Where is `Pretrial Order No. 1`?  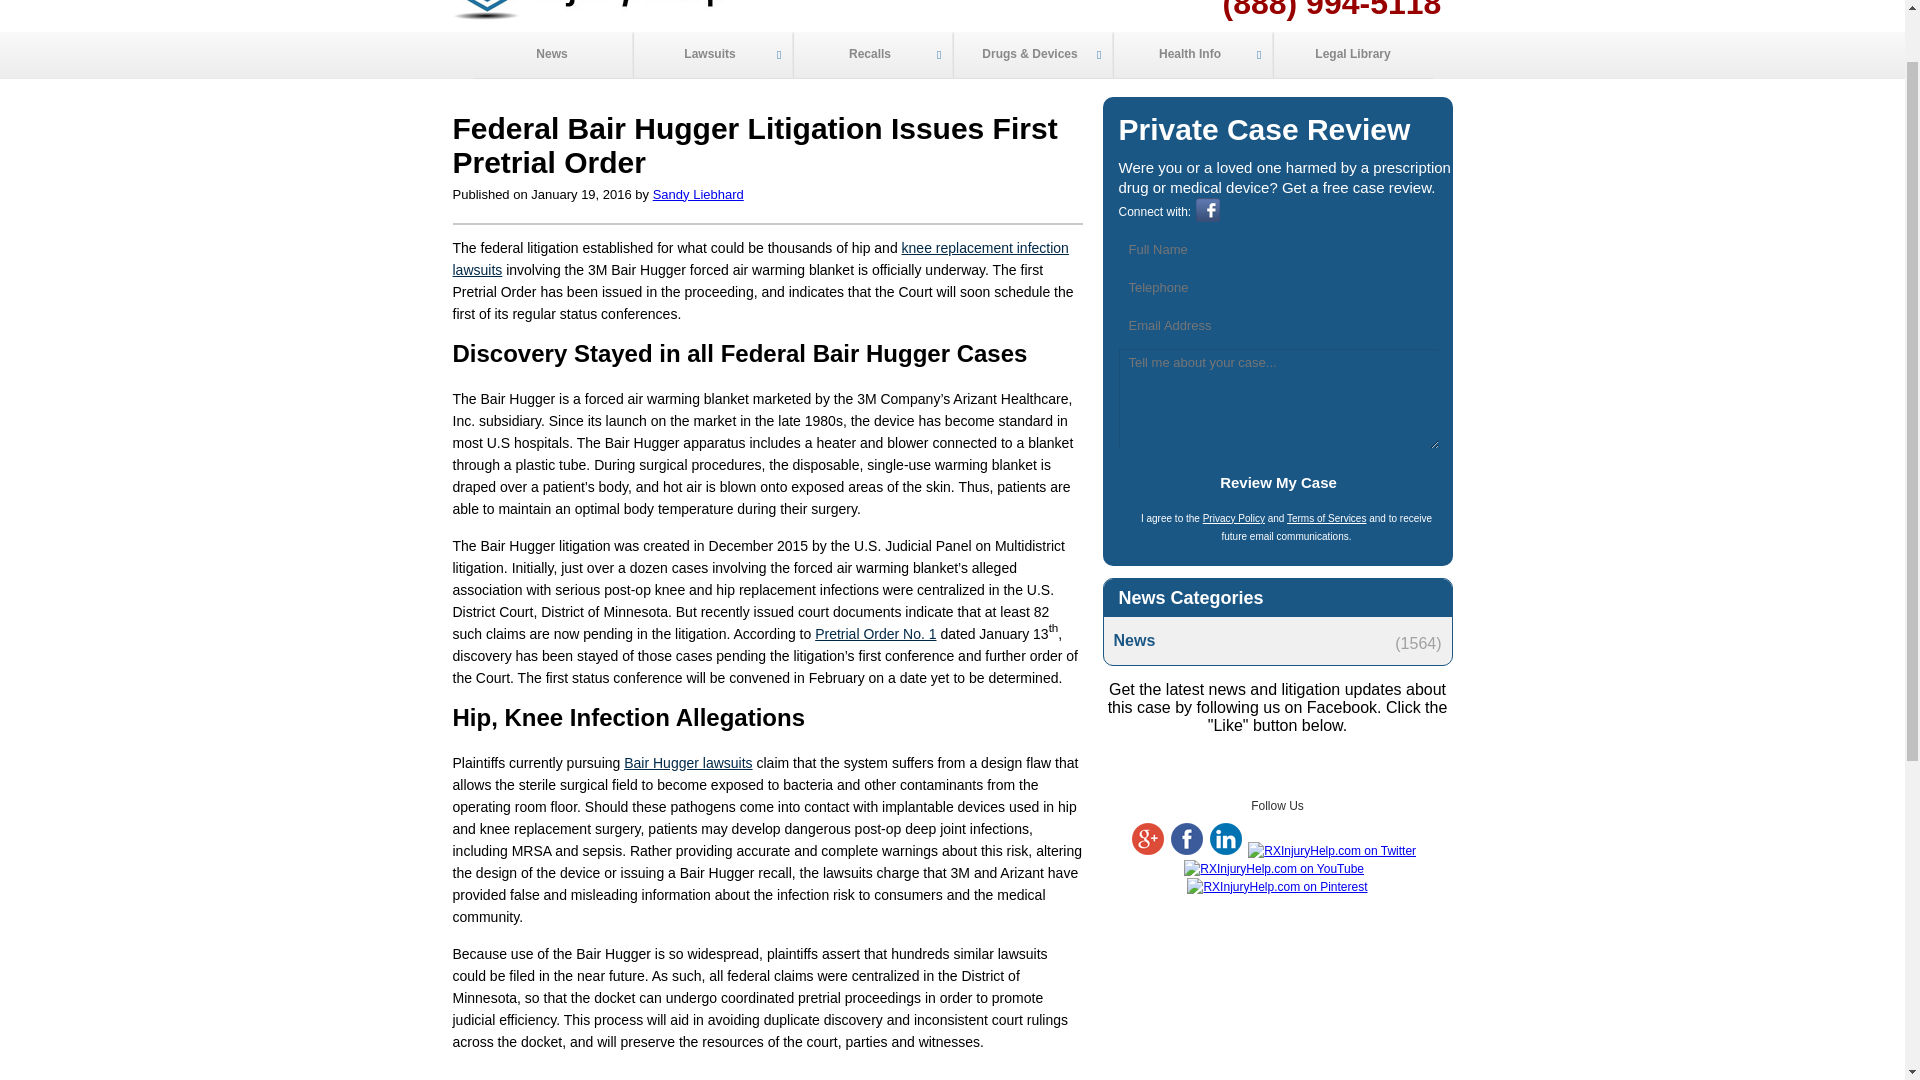 Pretrial Order No. 1 is located at coordinates (875, 634).